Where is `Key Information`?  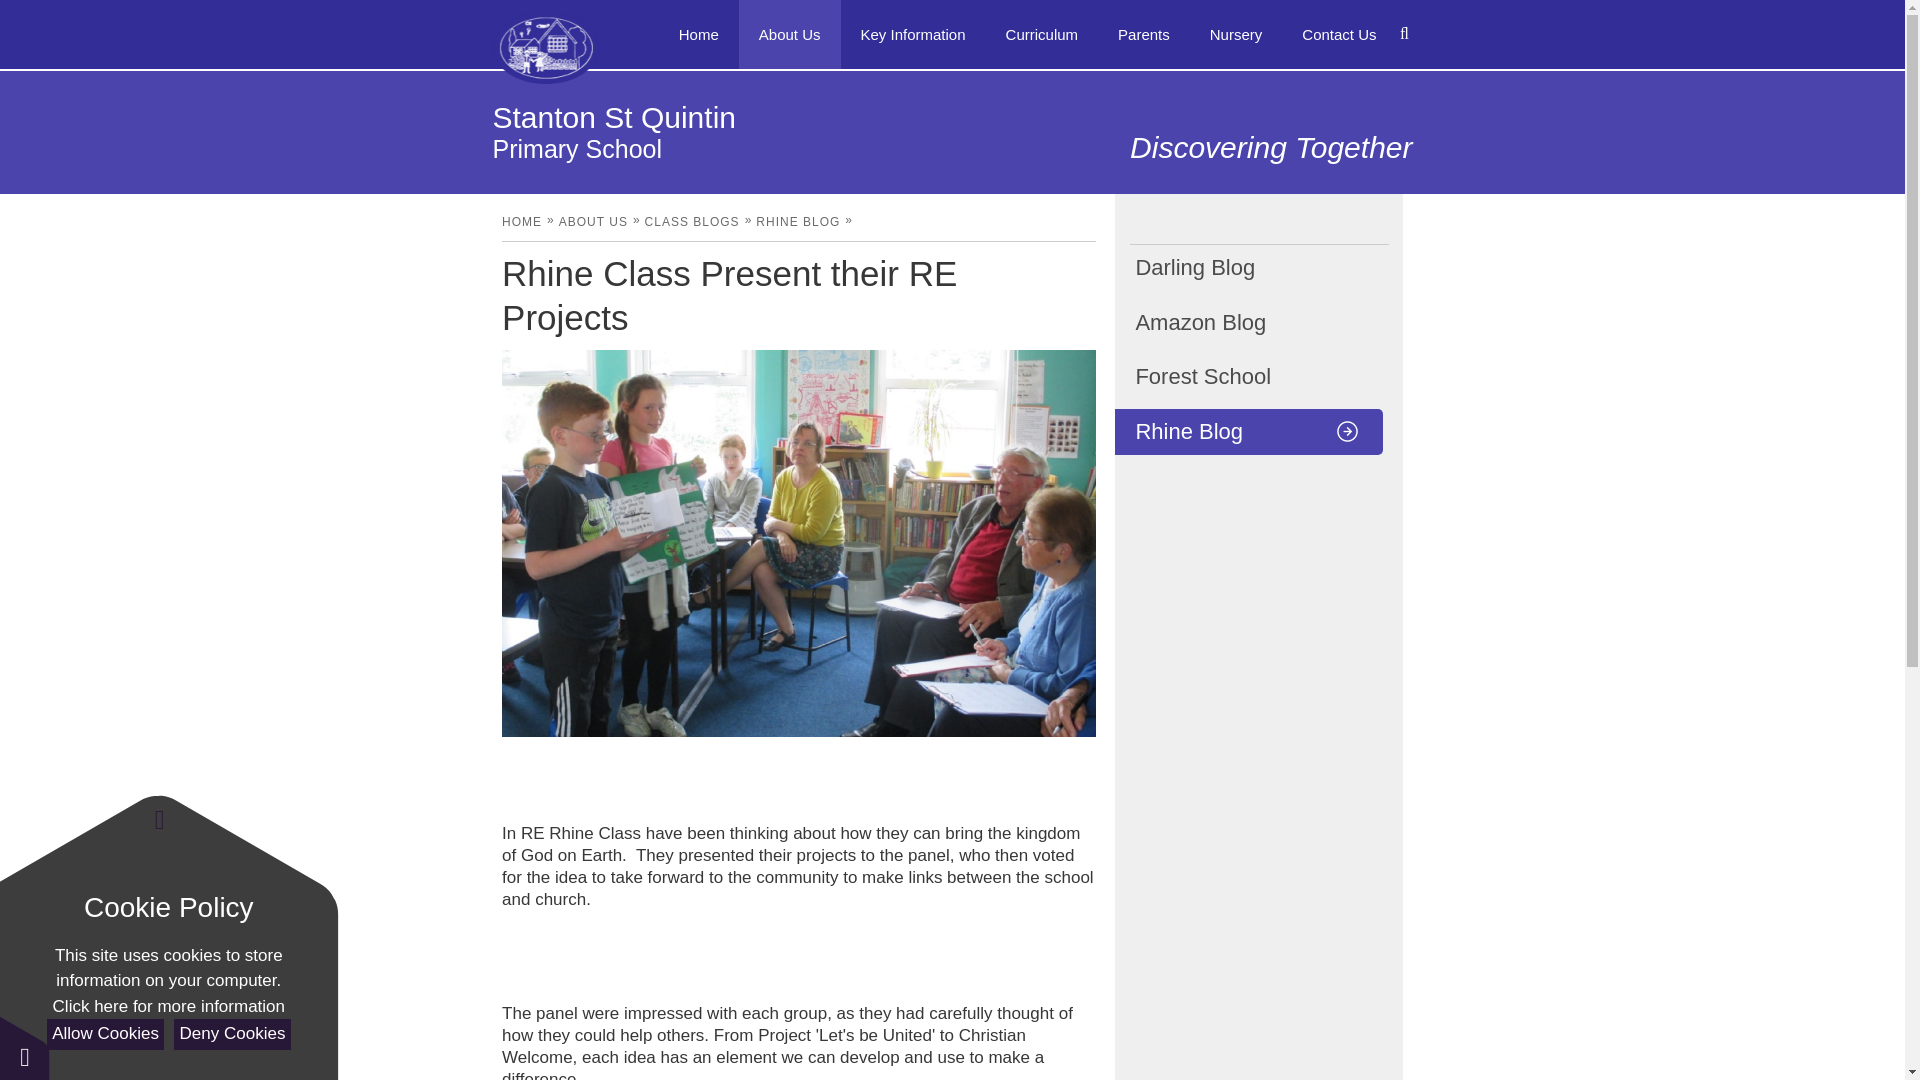 Key Information is located at coordinates (912, 34).